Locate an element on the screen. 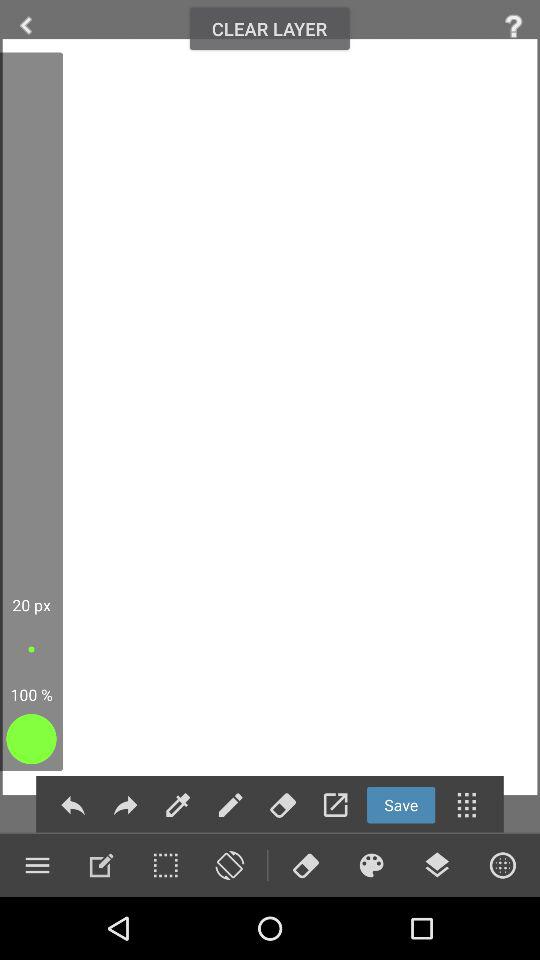  toggle menu is located at coordinates (37, 865).